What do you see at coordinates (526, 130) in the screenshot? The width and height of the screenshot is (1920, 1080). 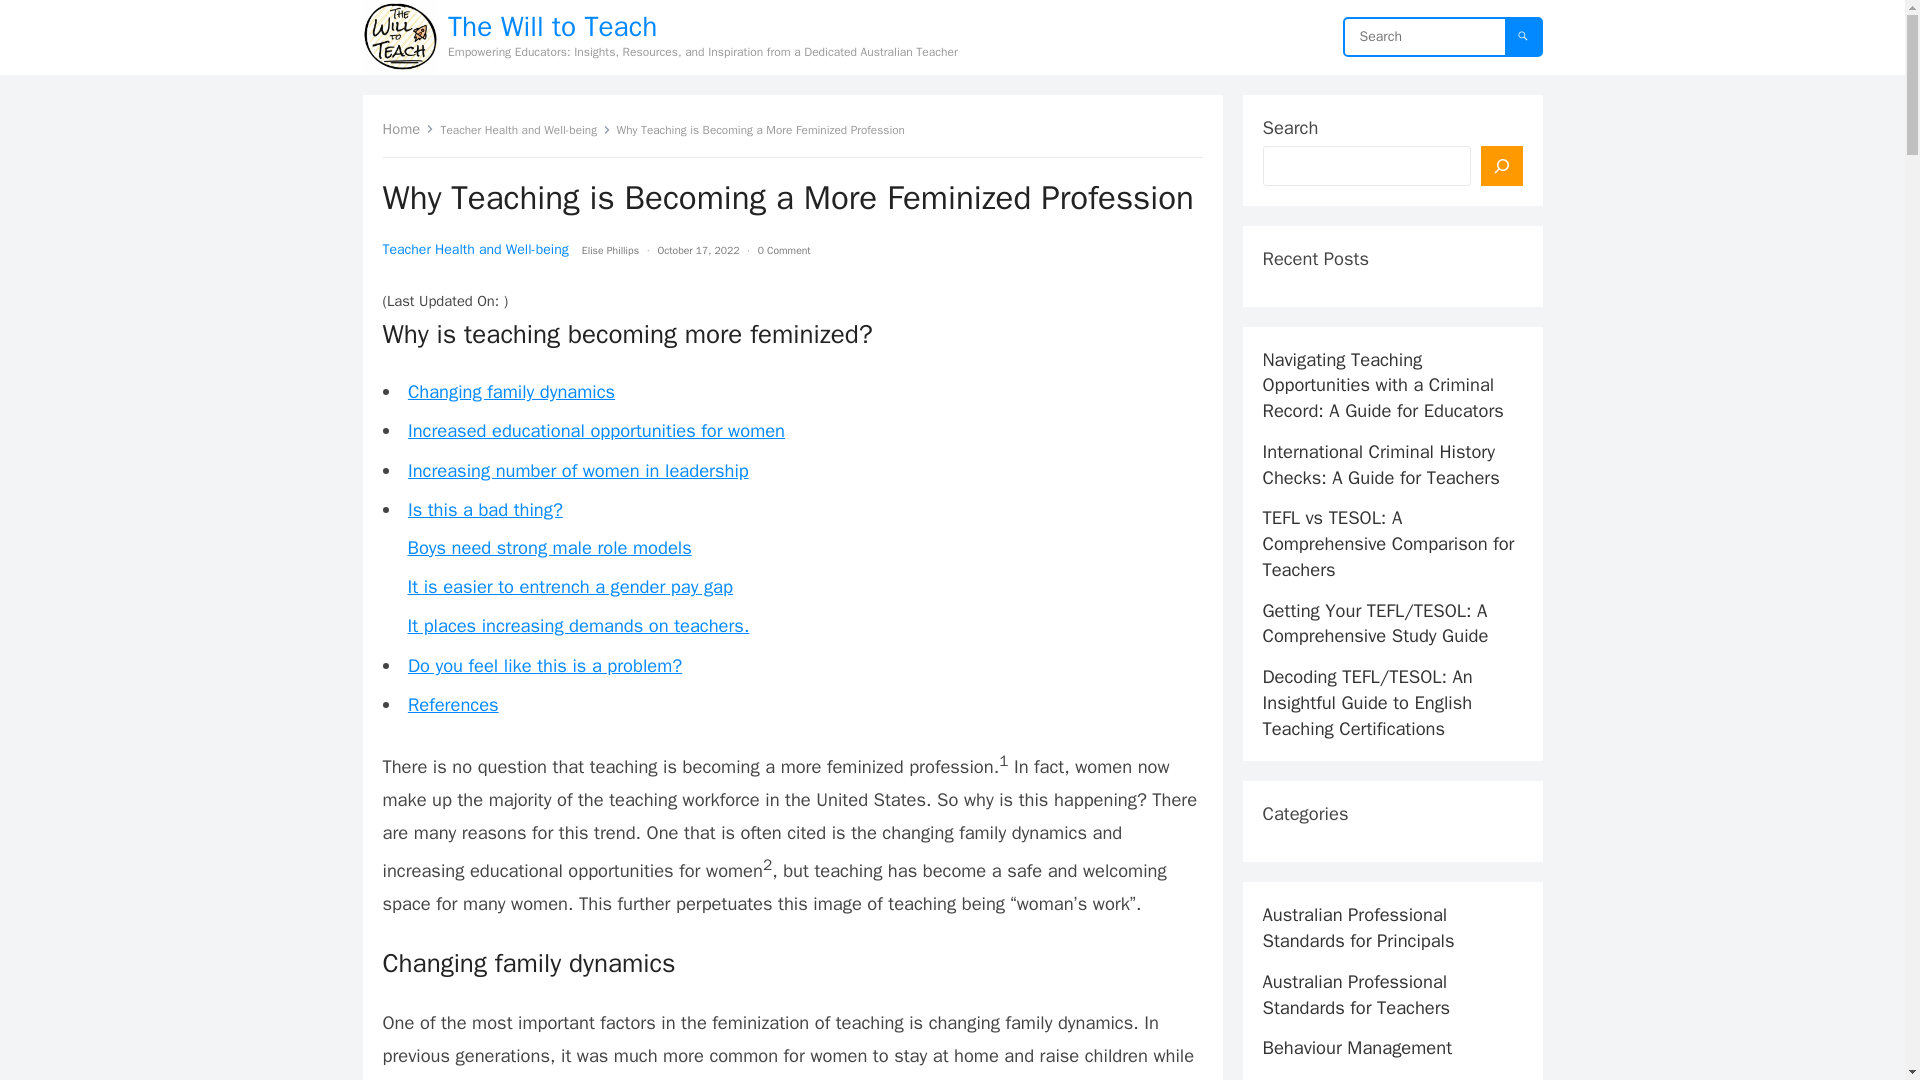 I see `Teacher Health and Well-being` at bounding box center [526, 130].